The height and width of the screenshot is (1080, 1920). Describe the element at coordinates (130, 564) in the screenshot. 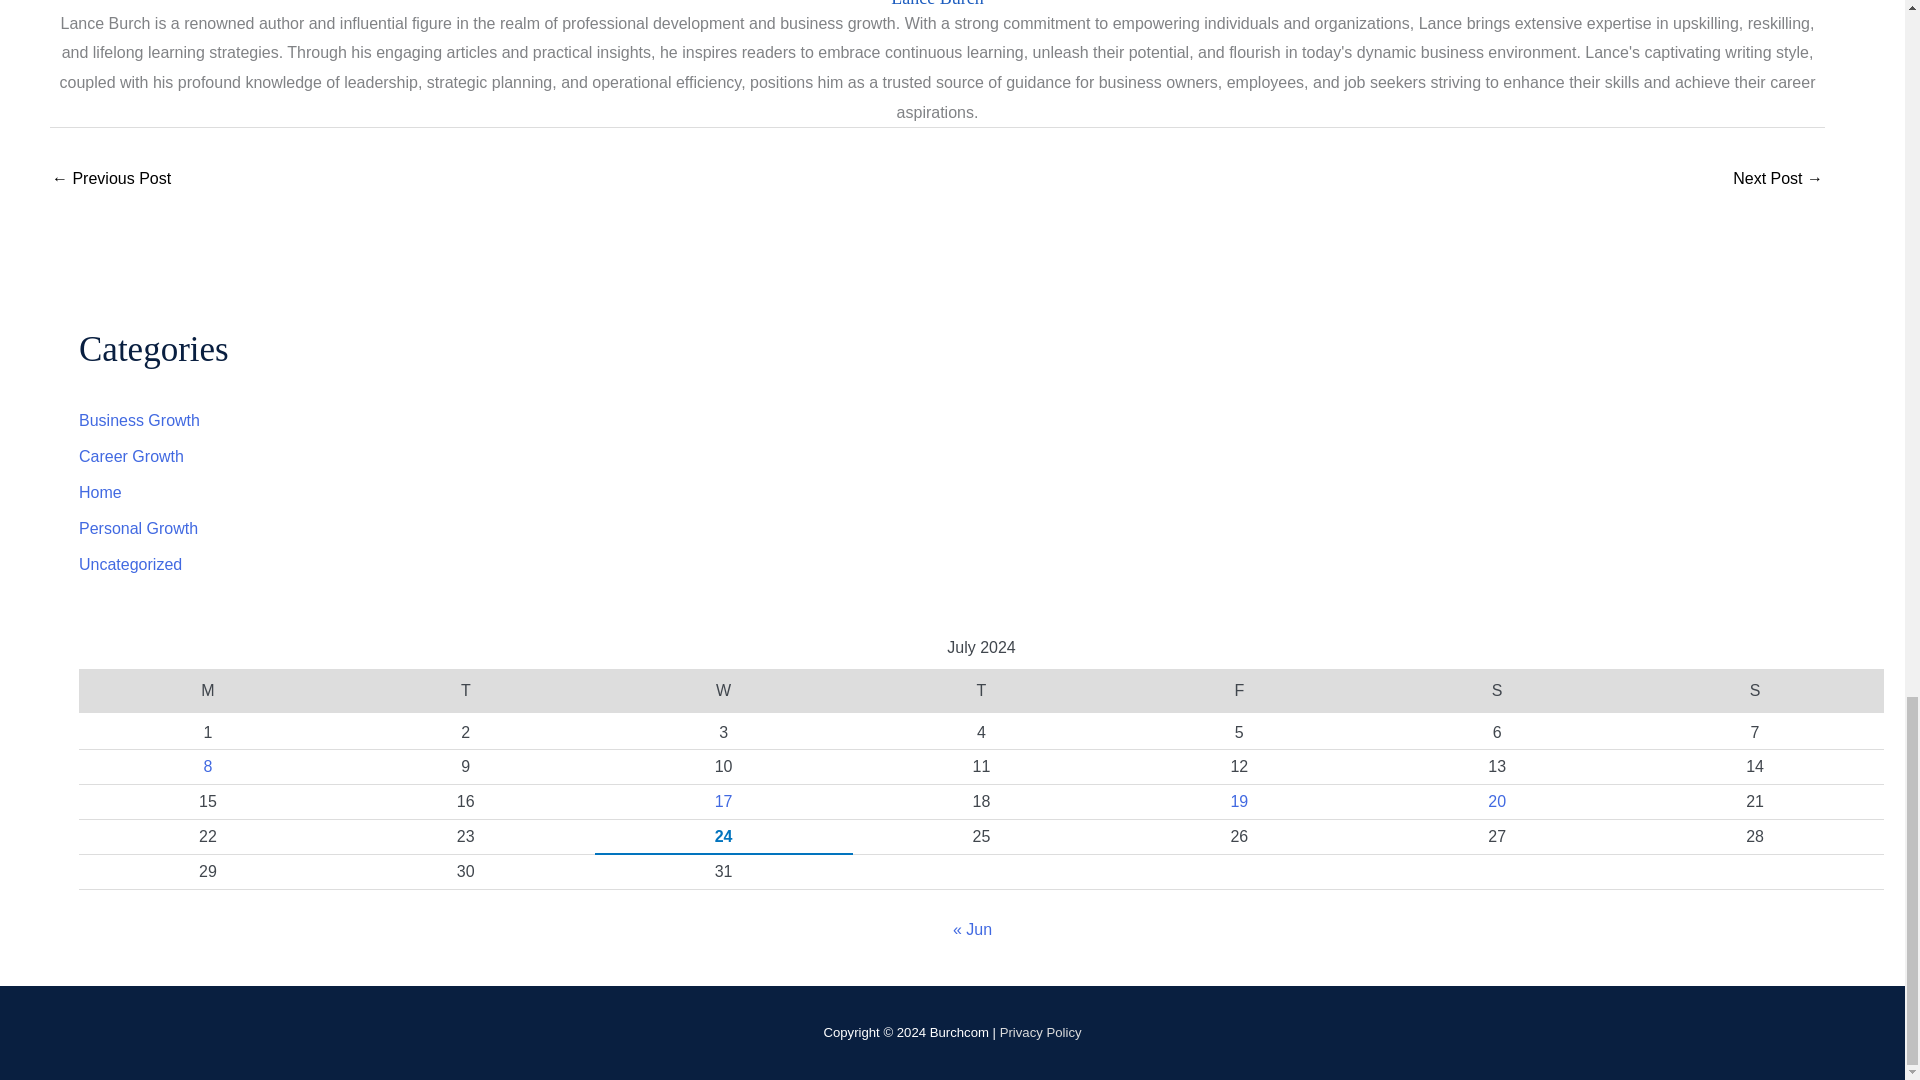

I see `Uncategorized` at that location.